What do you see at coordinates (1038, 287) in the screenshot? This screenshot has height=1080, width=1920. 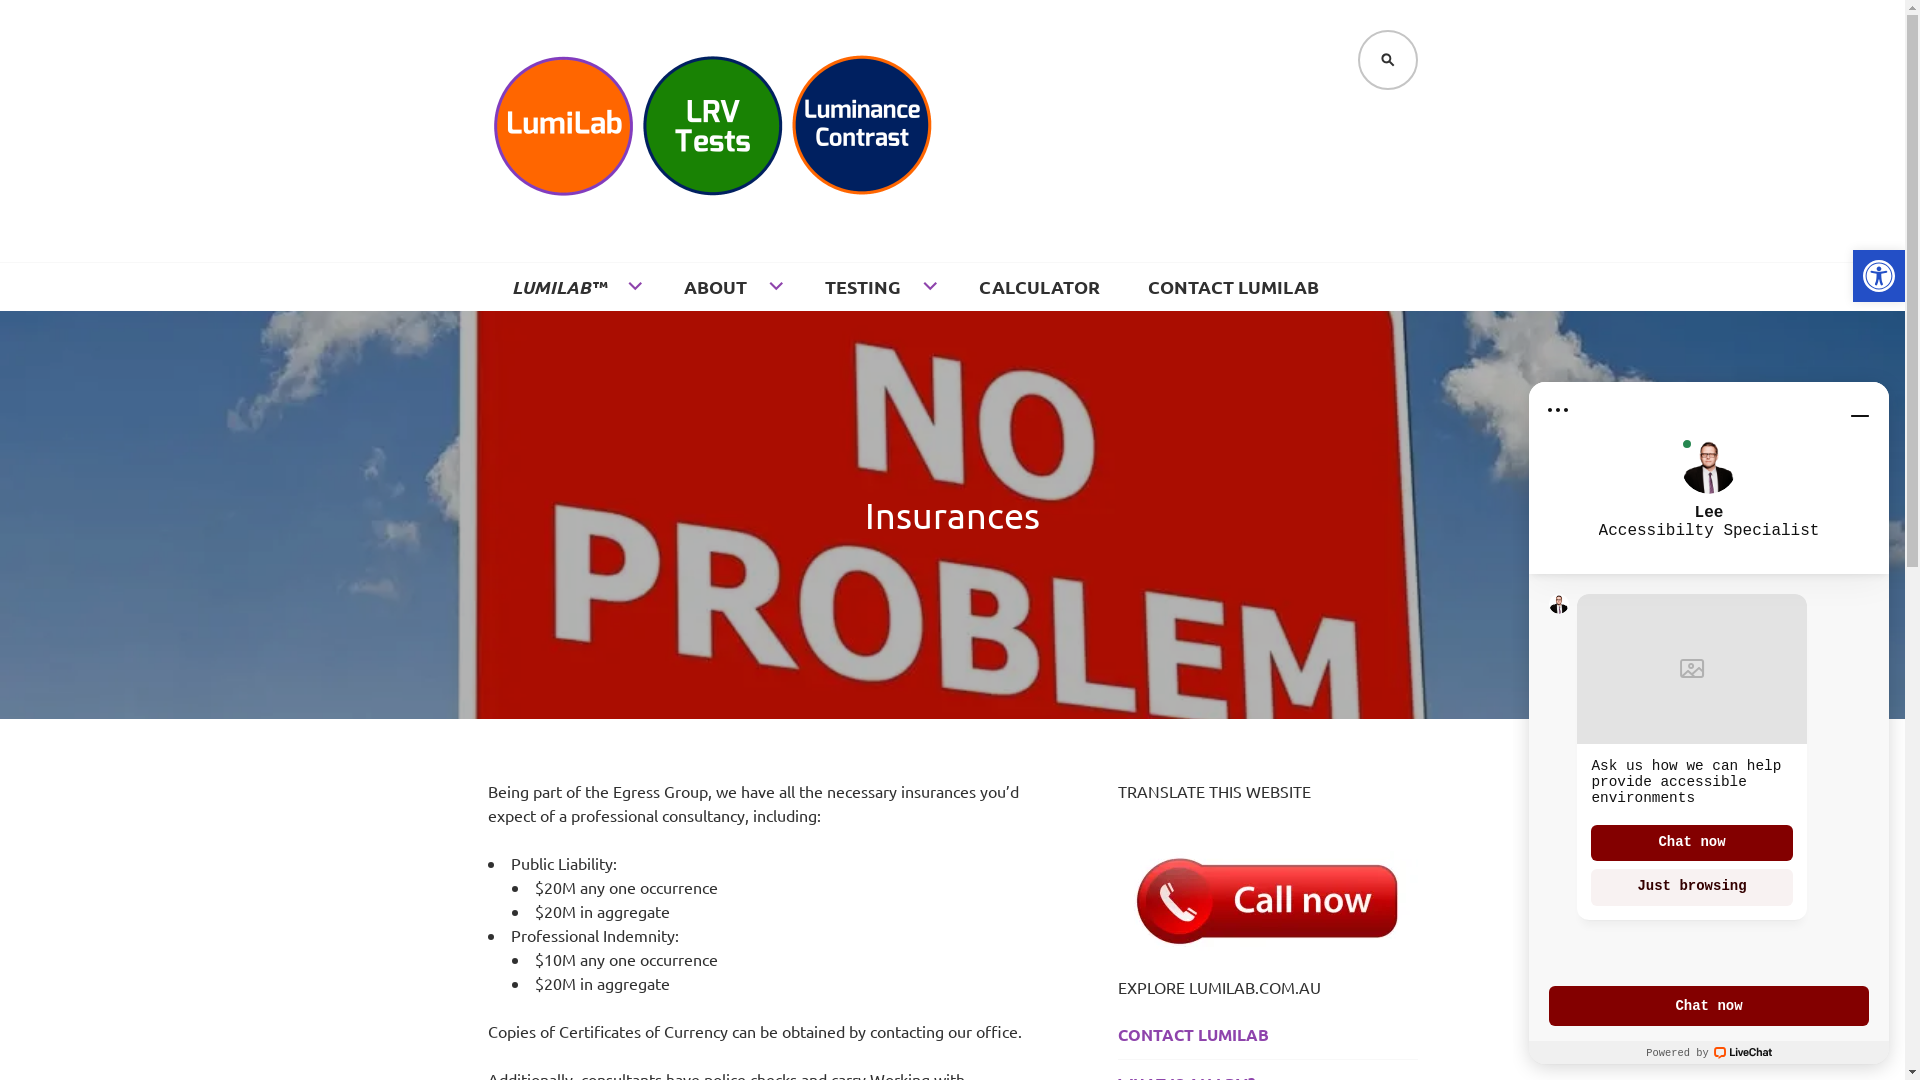 I see `CALCULATOR` at bounding box center [1038, 287].